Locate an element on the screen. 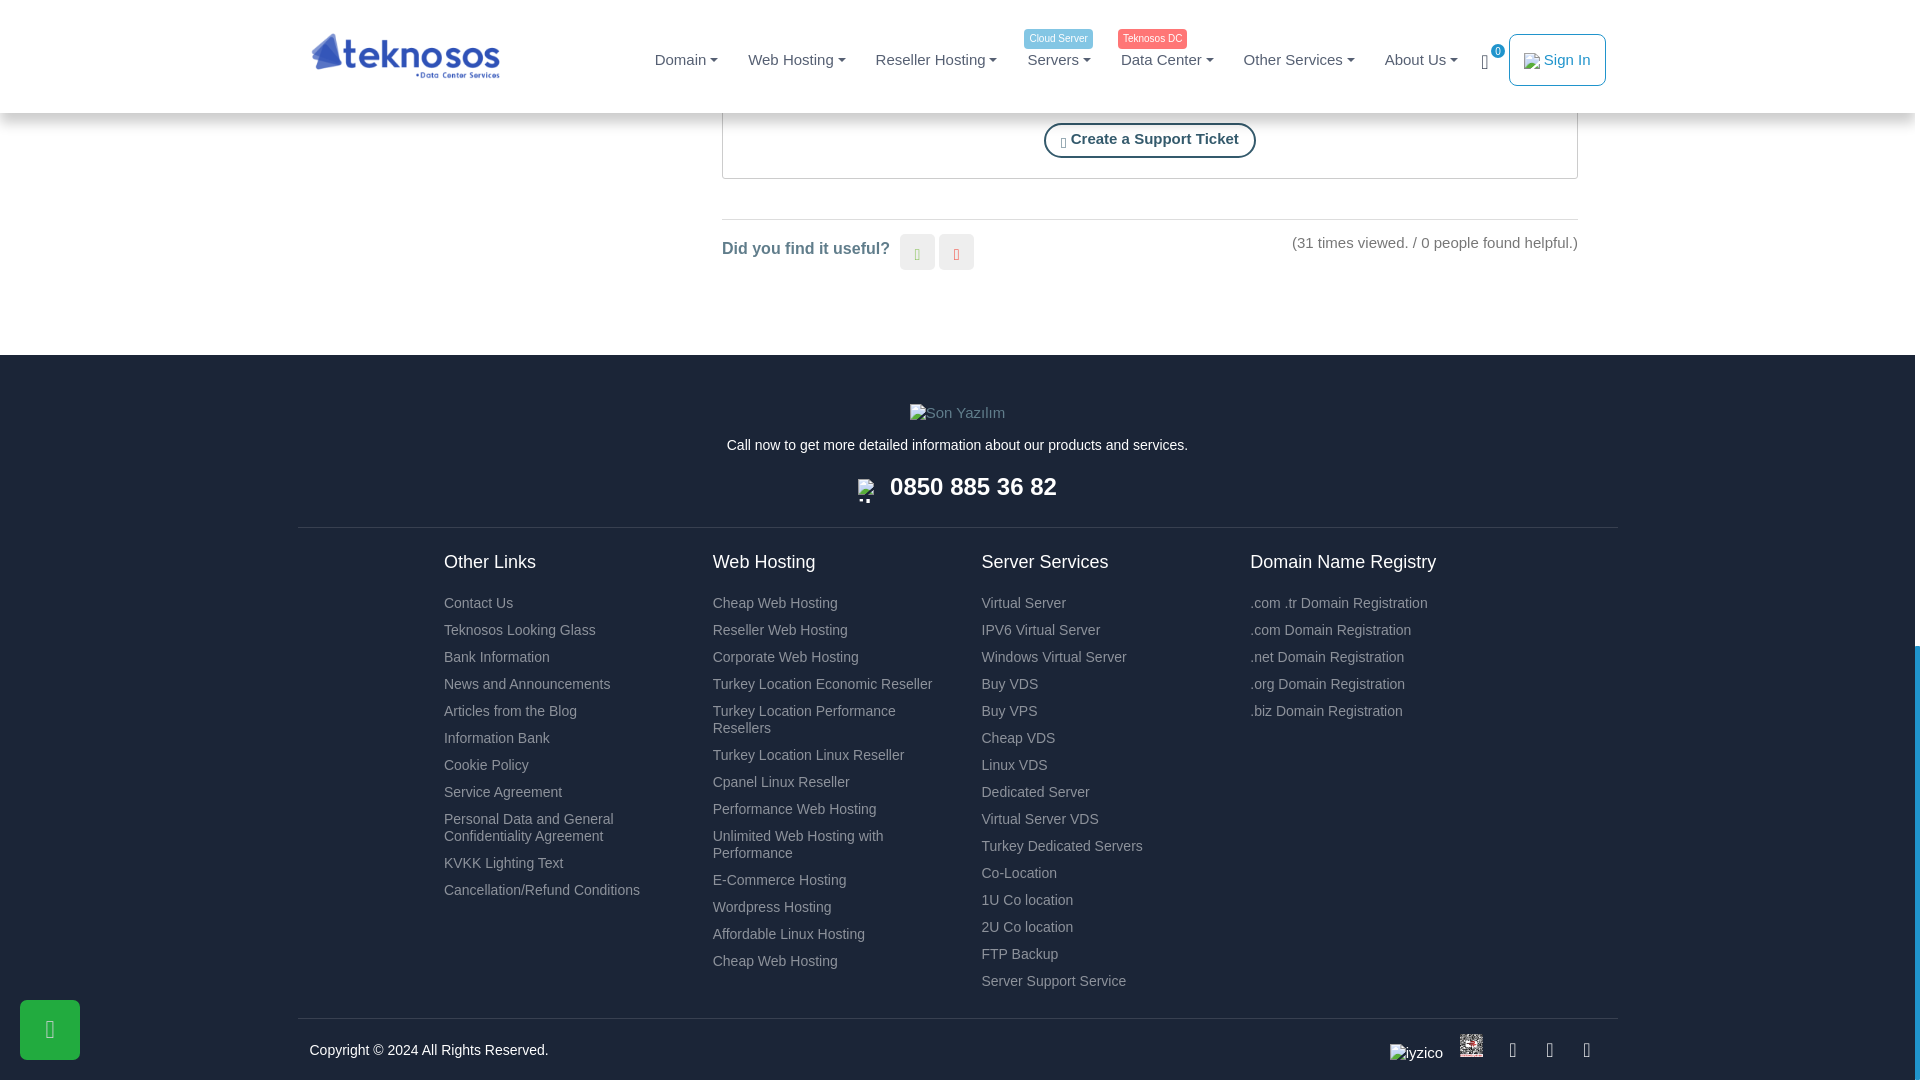 The width and height of the screenshot is (1920, 1080). Yes, I found it useful. is located at coordinates (918, 251).